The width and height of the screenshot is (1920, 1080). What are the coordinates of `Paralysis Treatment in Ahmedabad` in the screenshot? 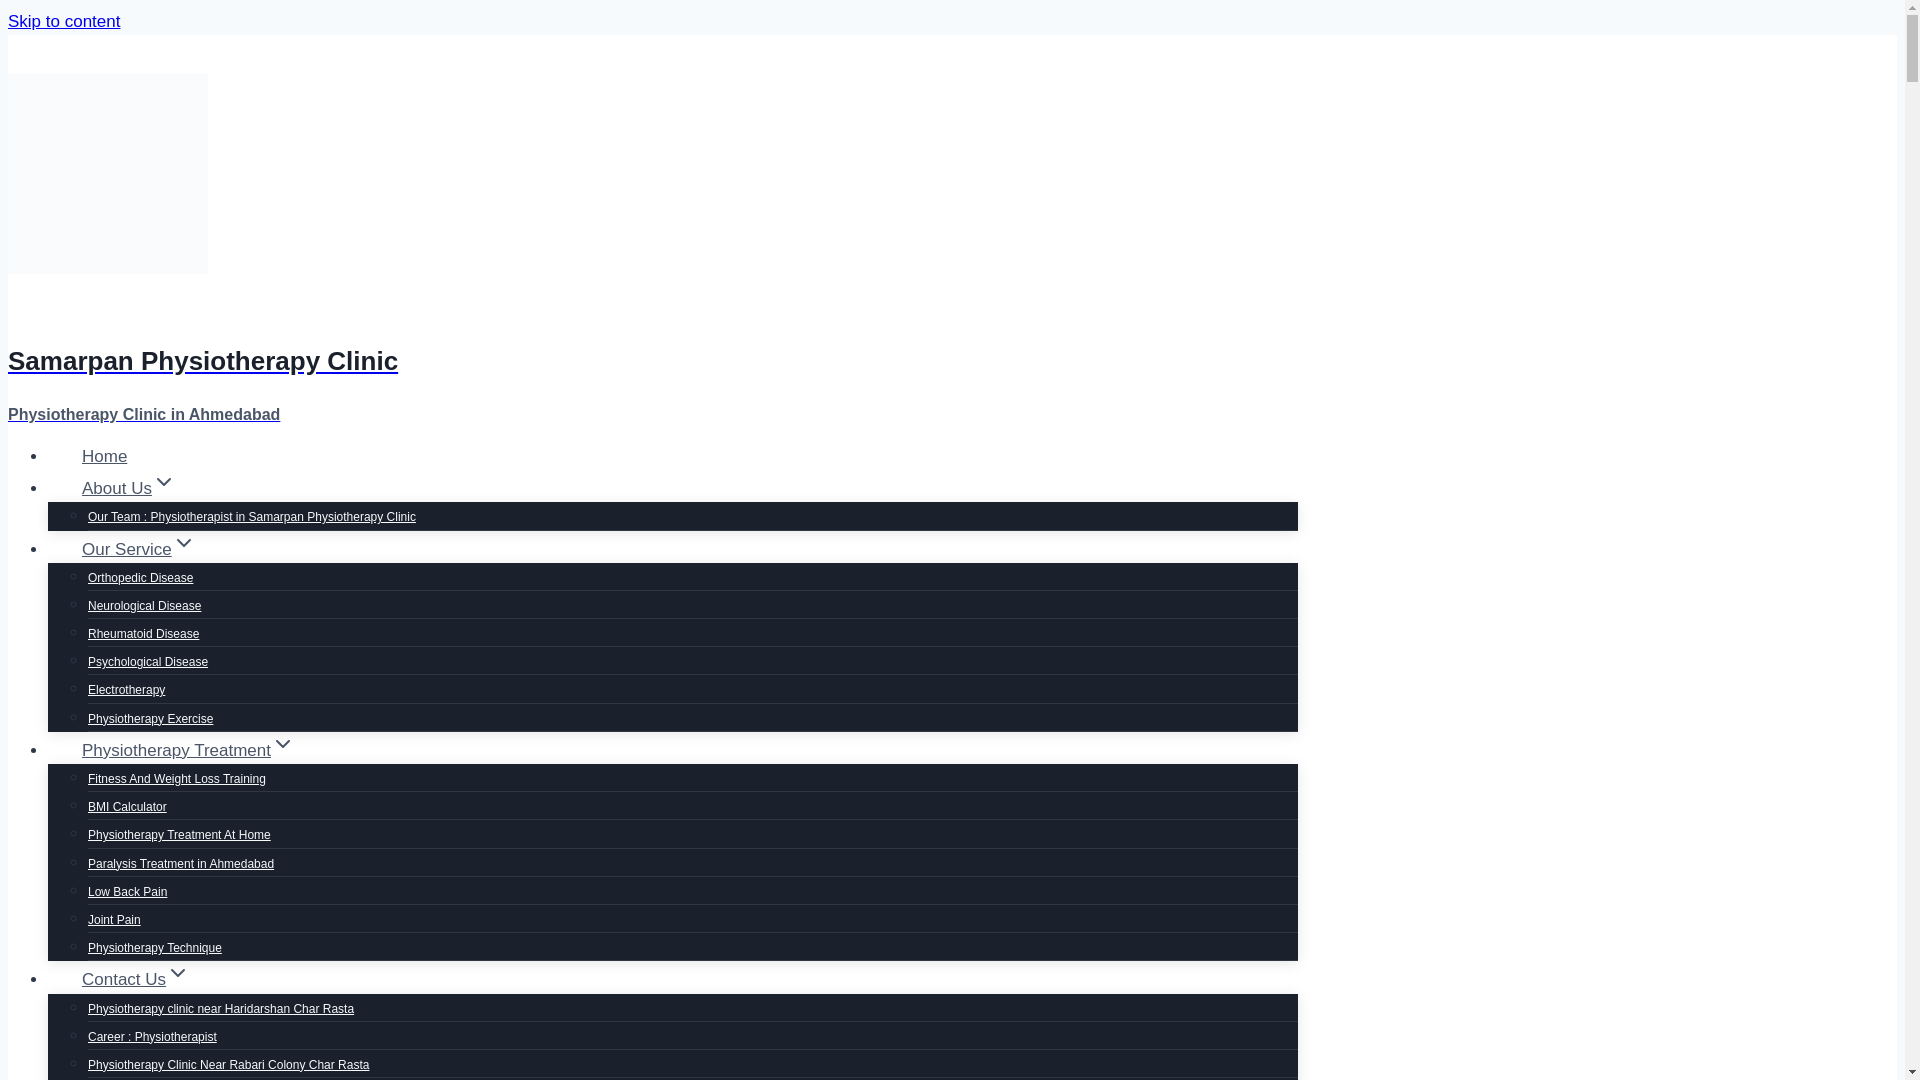 It's located at (181, 864).